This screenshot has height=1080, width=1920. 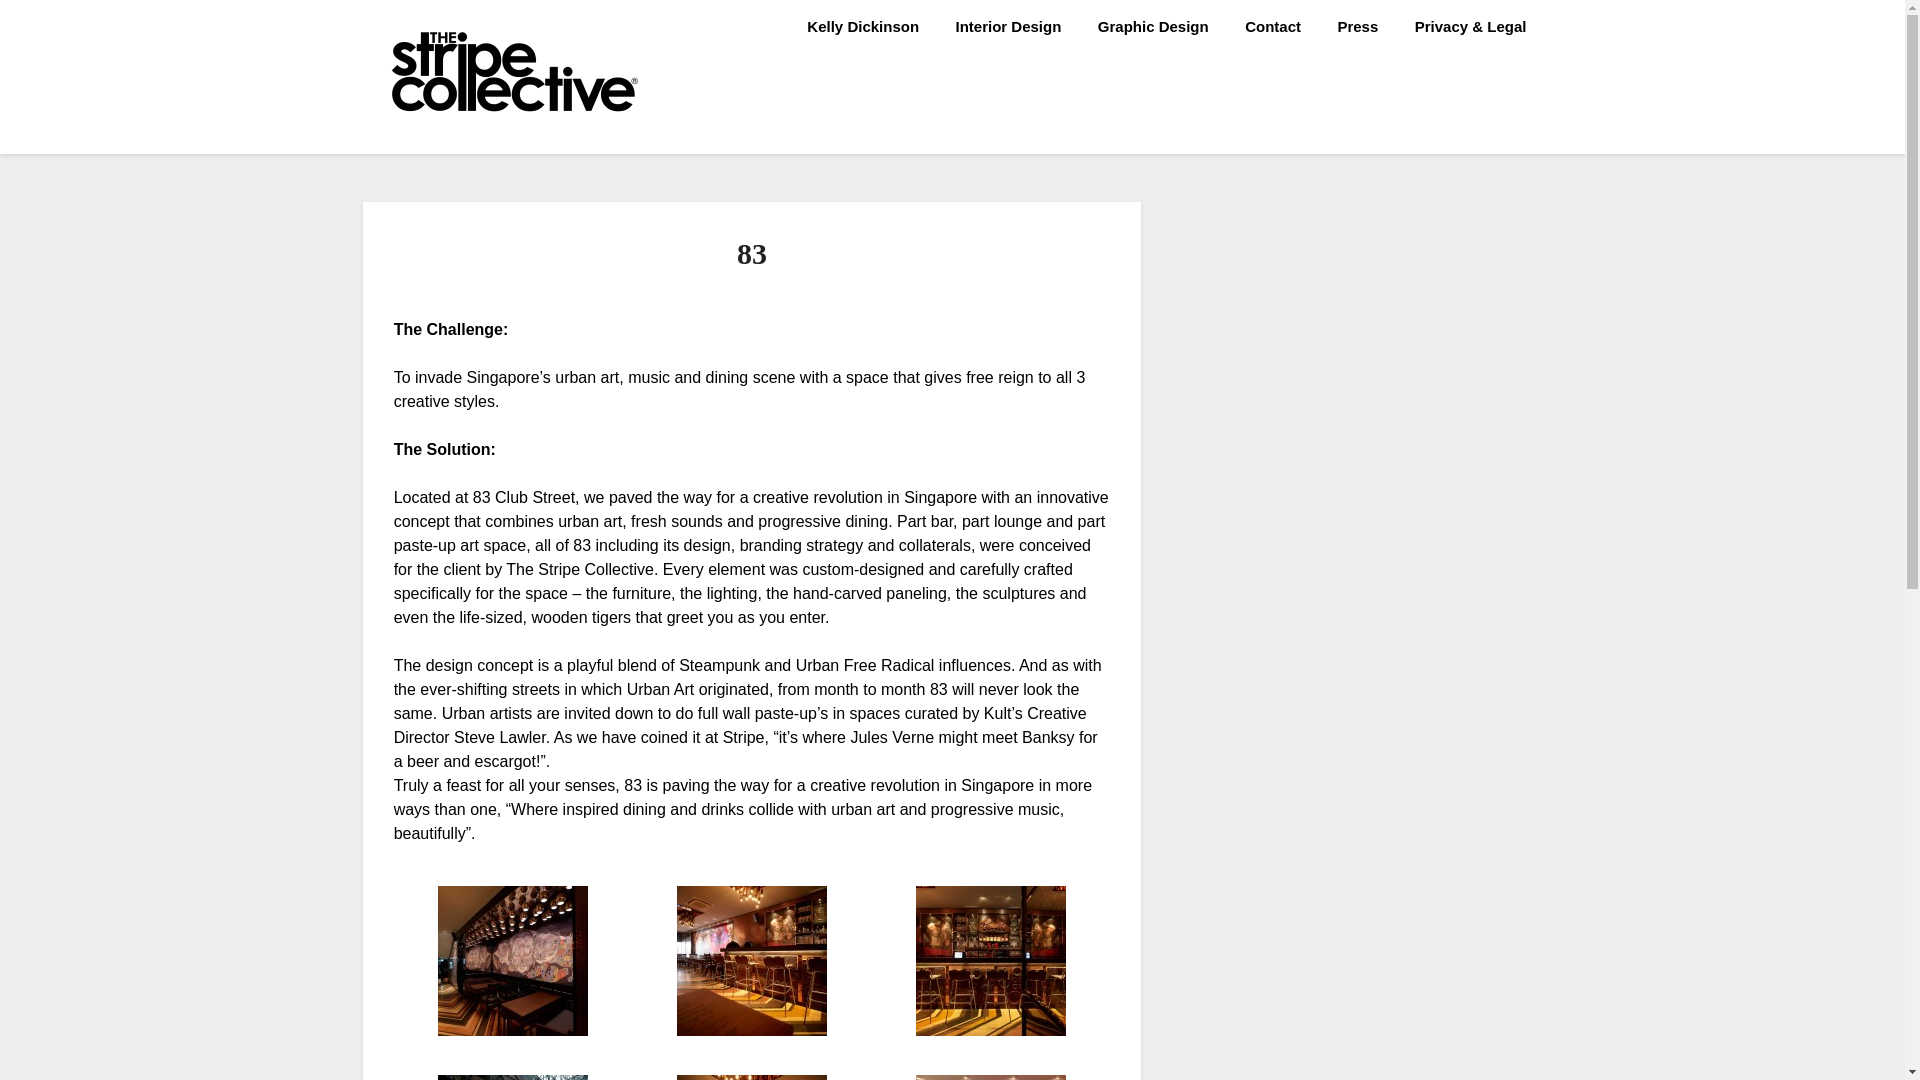 What do you see at coordinates (863, 27) in the screenshot?
I see `Kelly Dickinson` at bounding box center [863, 27].